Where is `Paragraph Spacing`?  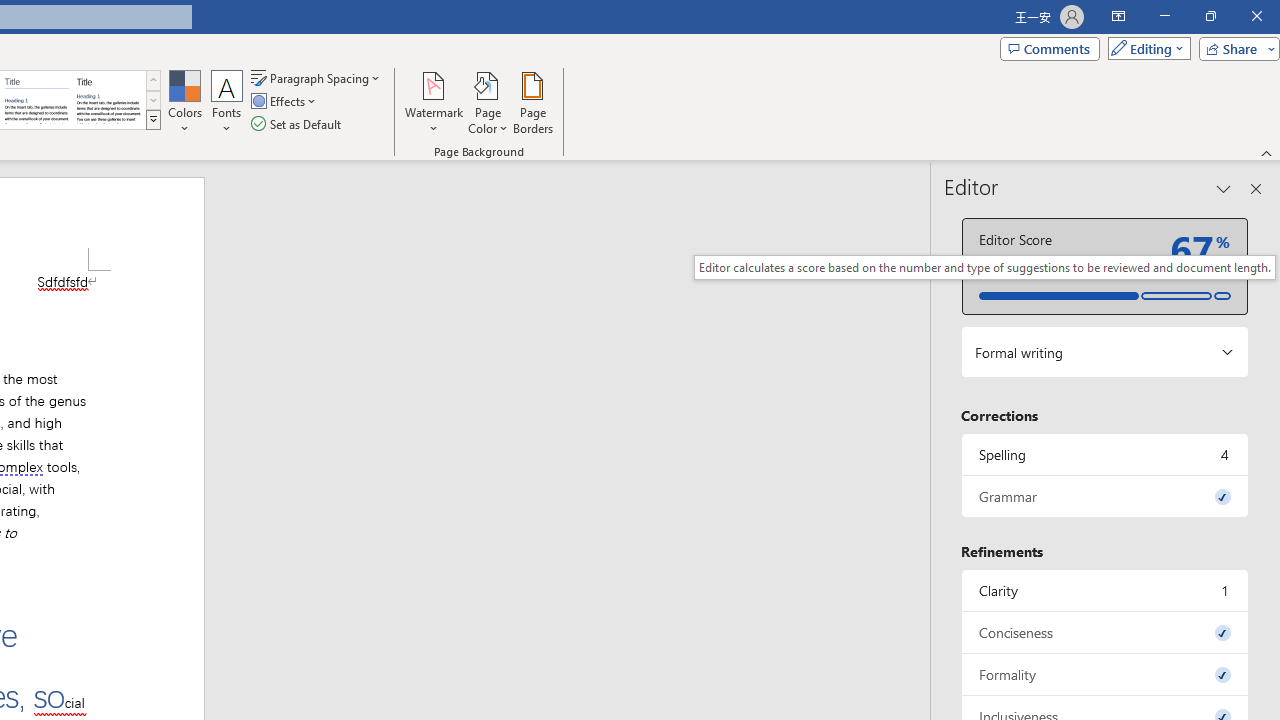 Paragraph Spacing is located at coordinates (317, 78).